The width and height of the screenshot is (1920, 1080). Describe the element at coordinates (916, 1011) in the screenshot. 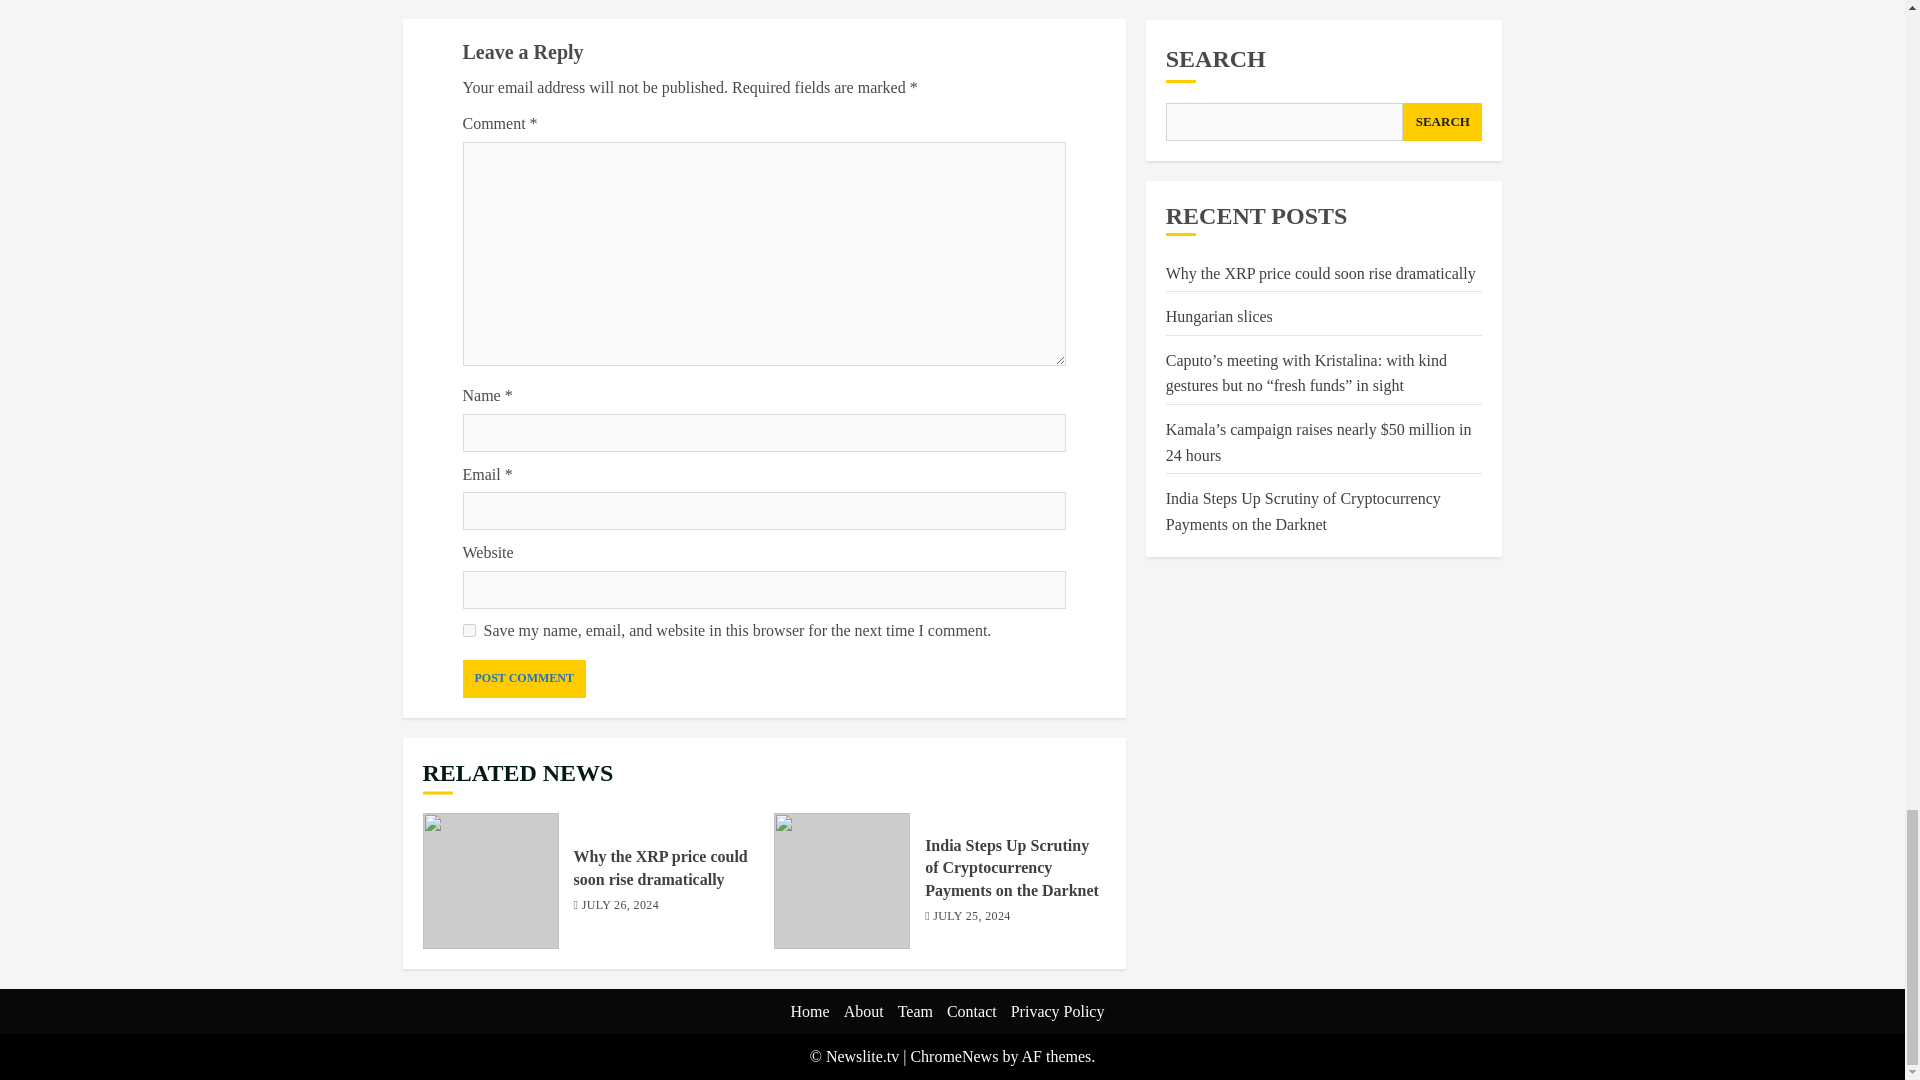

I see `Team` at that location.